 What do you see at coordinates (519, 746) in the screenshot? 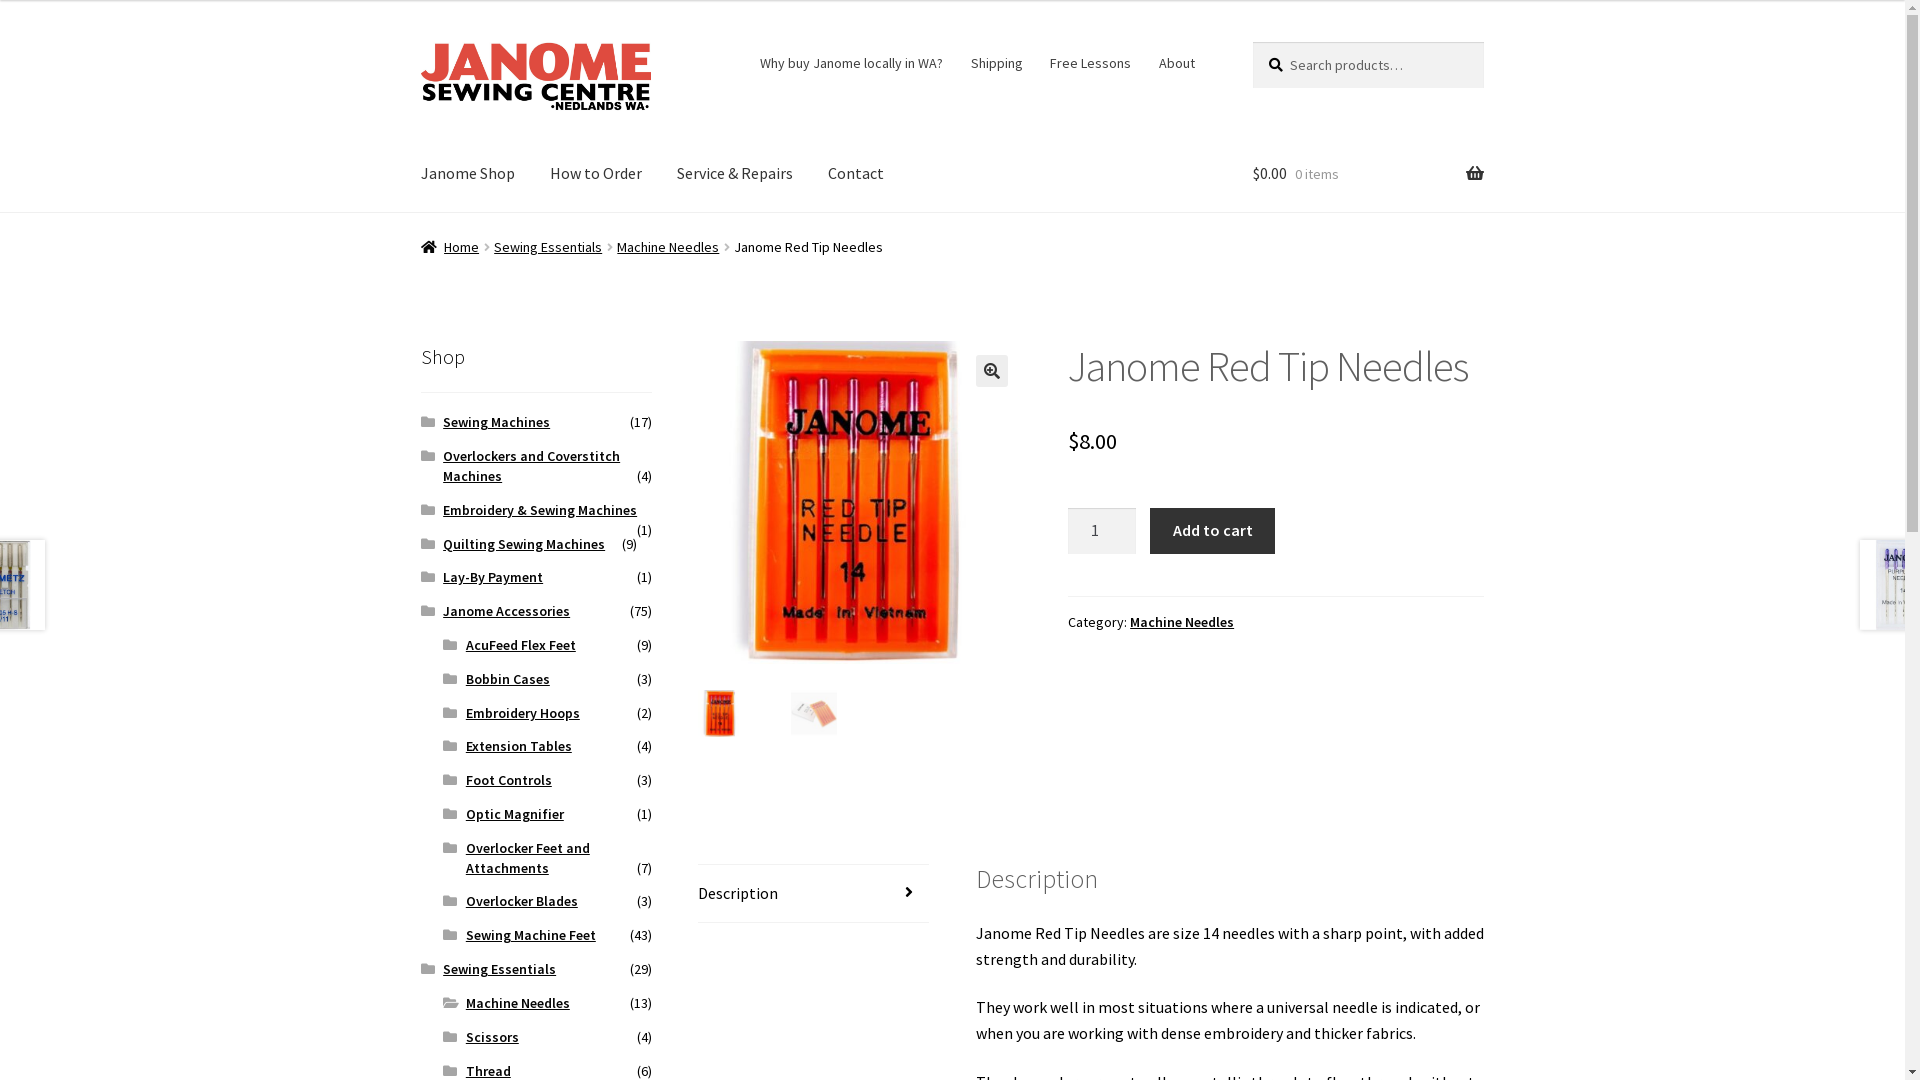
I see `Extension Tables` at bounding box center [519, 746].